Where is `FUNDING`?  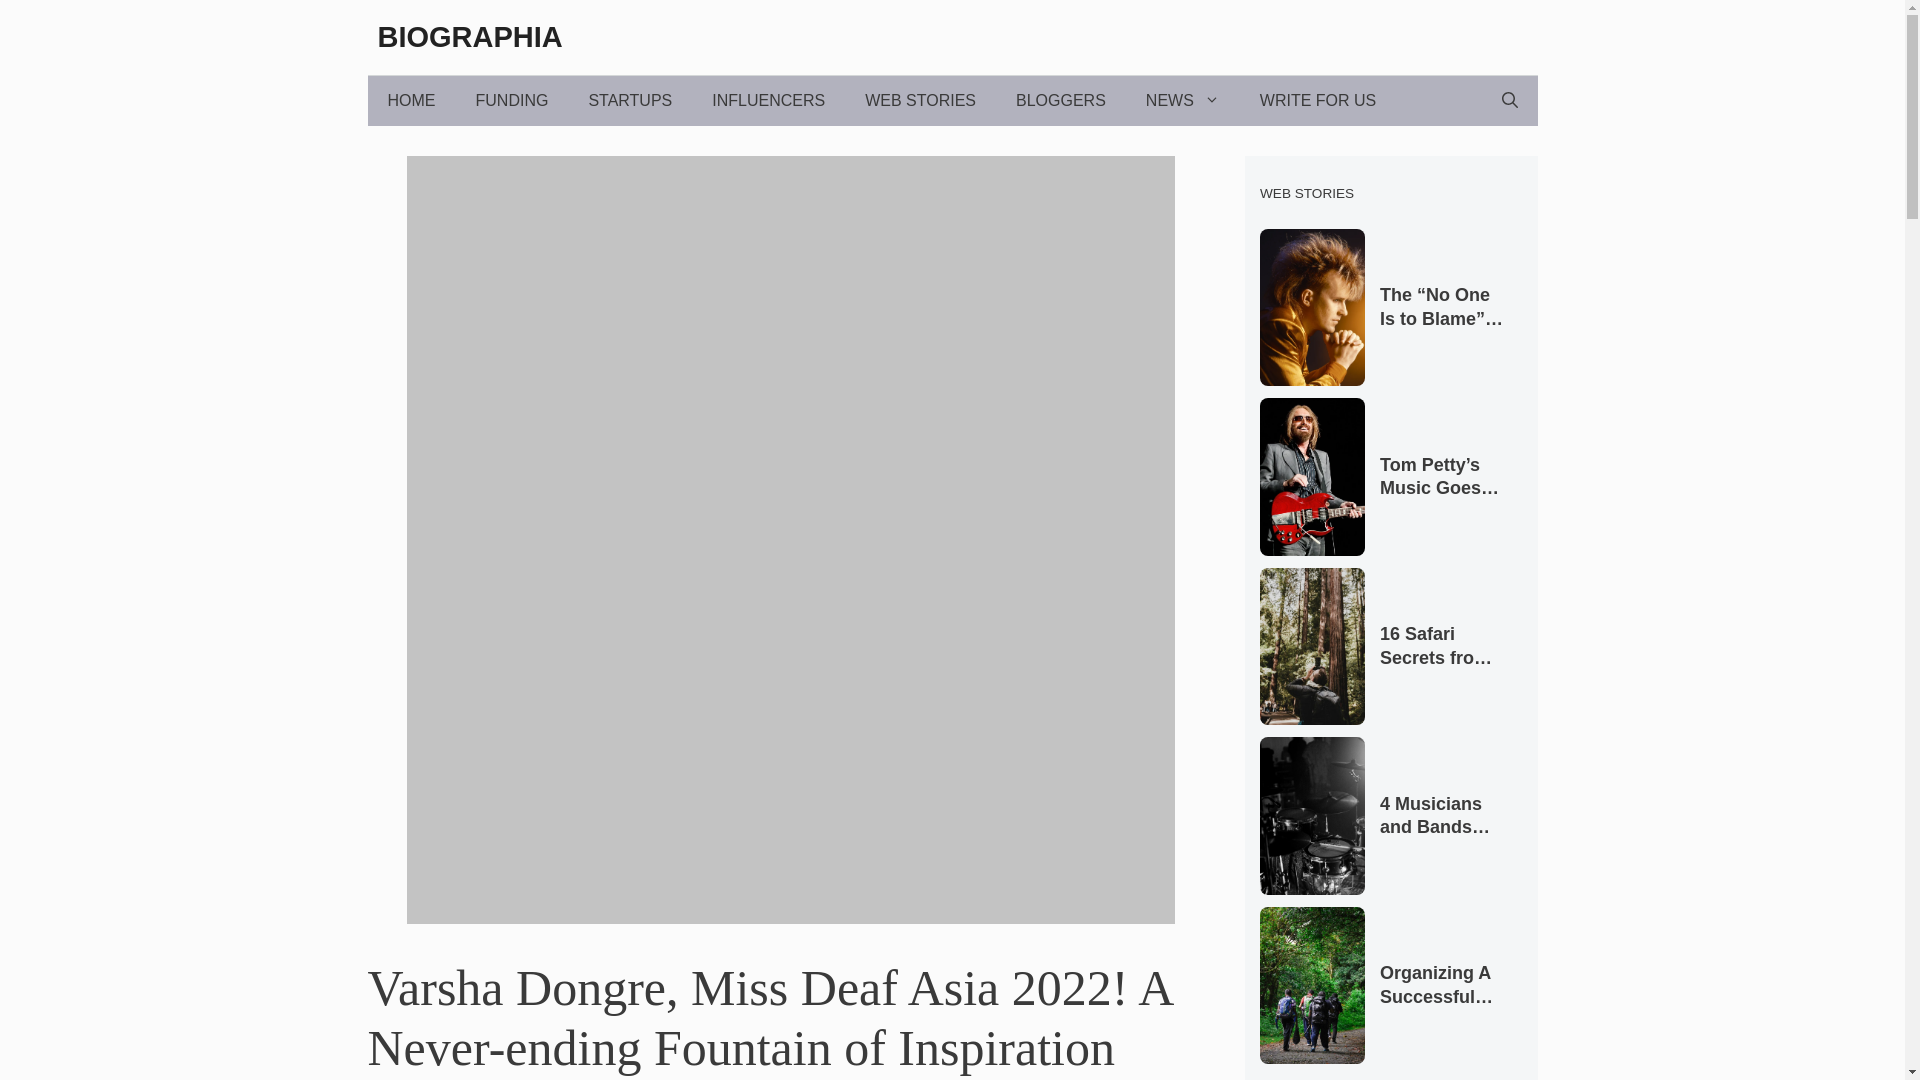
FUNDING is located at coordinates (512, 100).